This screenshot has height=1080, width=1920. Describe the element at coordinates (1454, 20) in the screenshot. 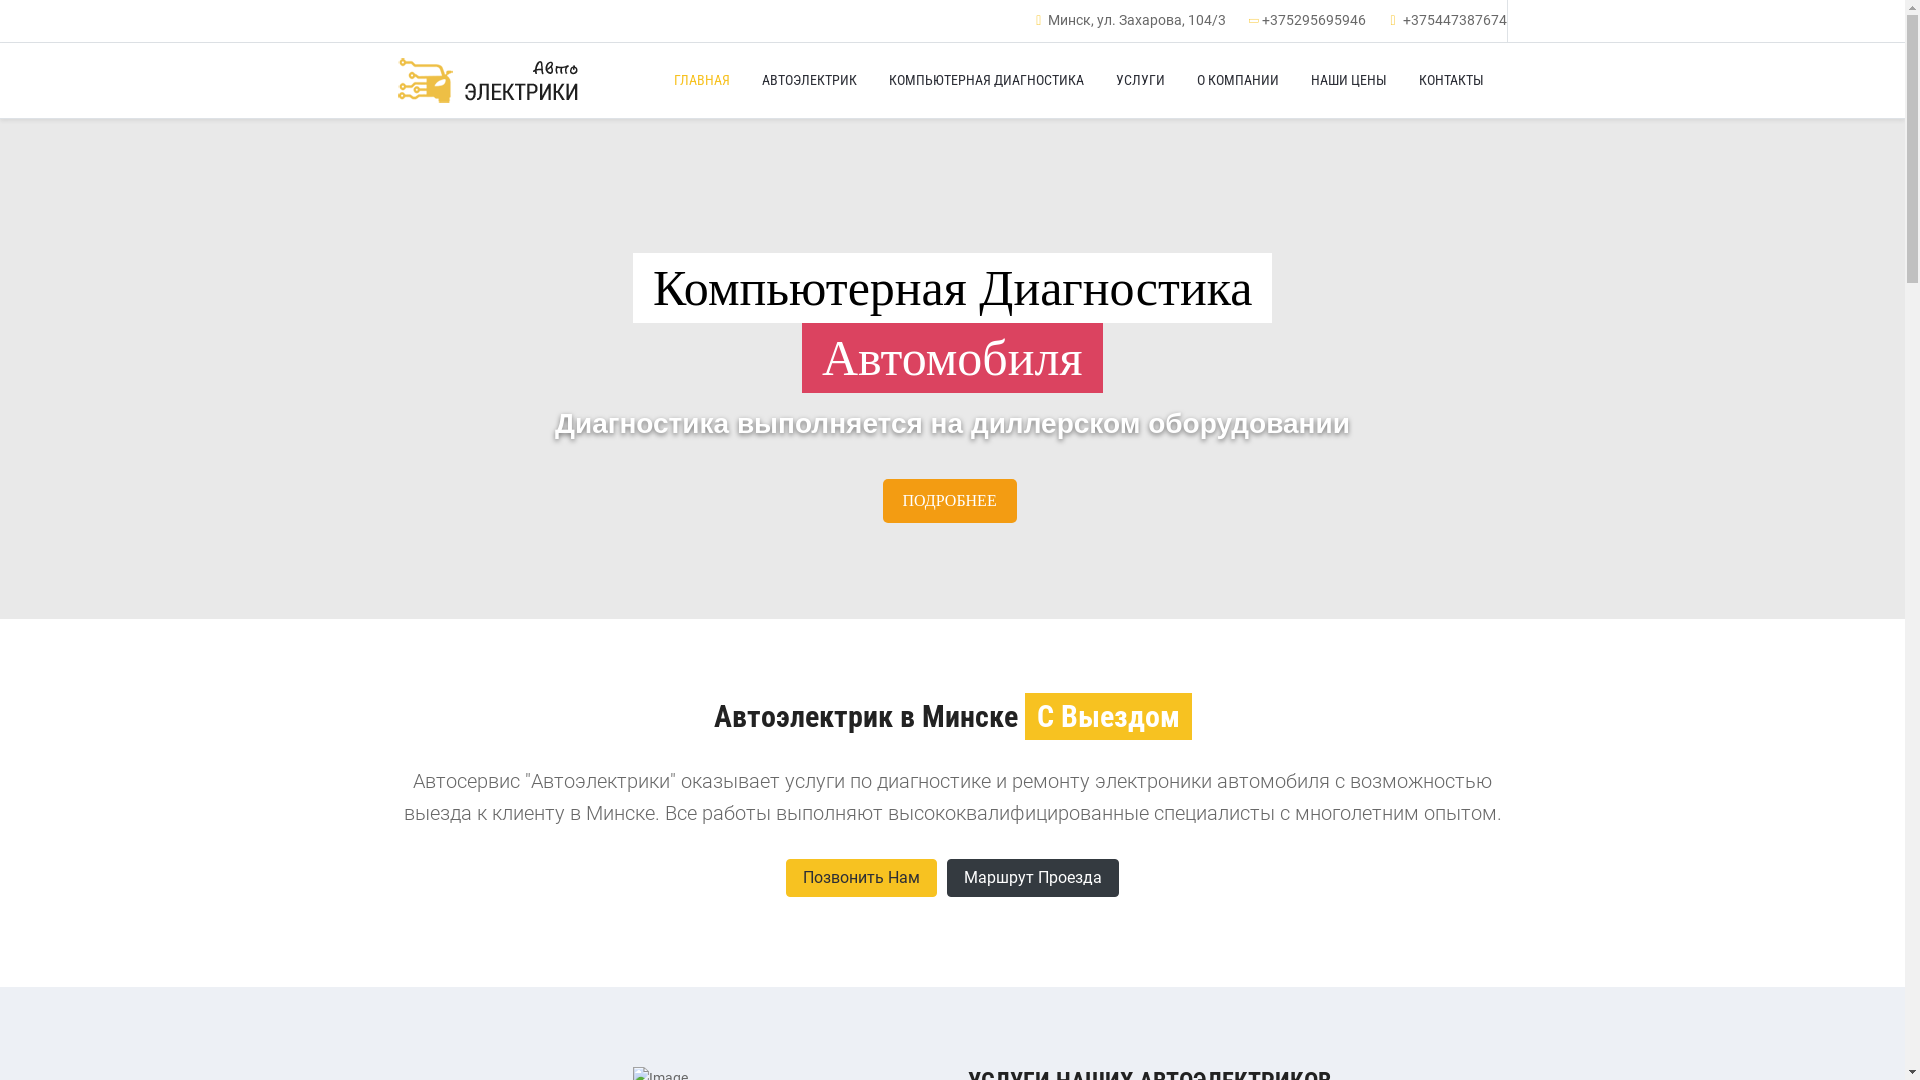

I see `+375447387674` at that location.